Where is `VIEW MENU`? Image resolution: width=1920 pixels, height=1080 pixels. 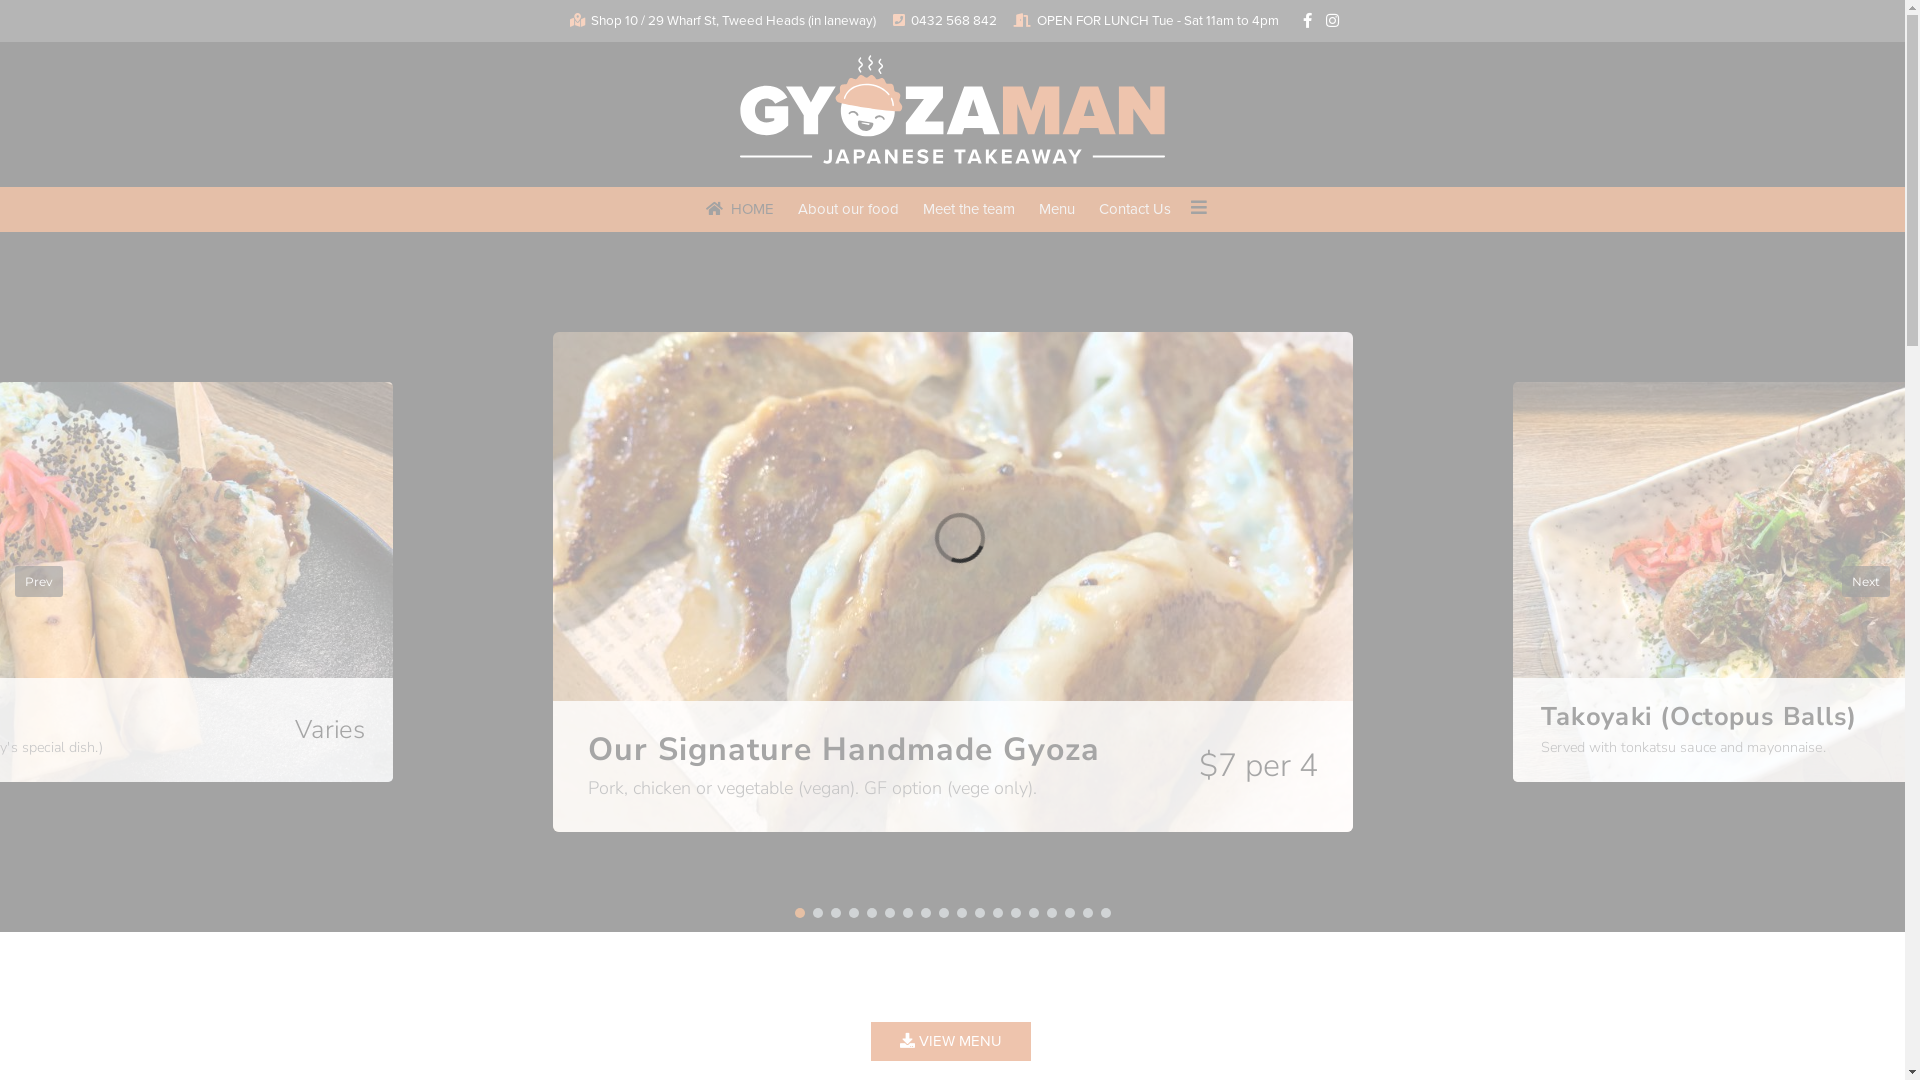 VIEW MENU is located at coordinates (951, 1042).